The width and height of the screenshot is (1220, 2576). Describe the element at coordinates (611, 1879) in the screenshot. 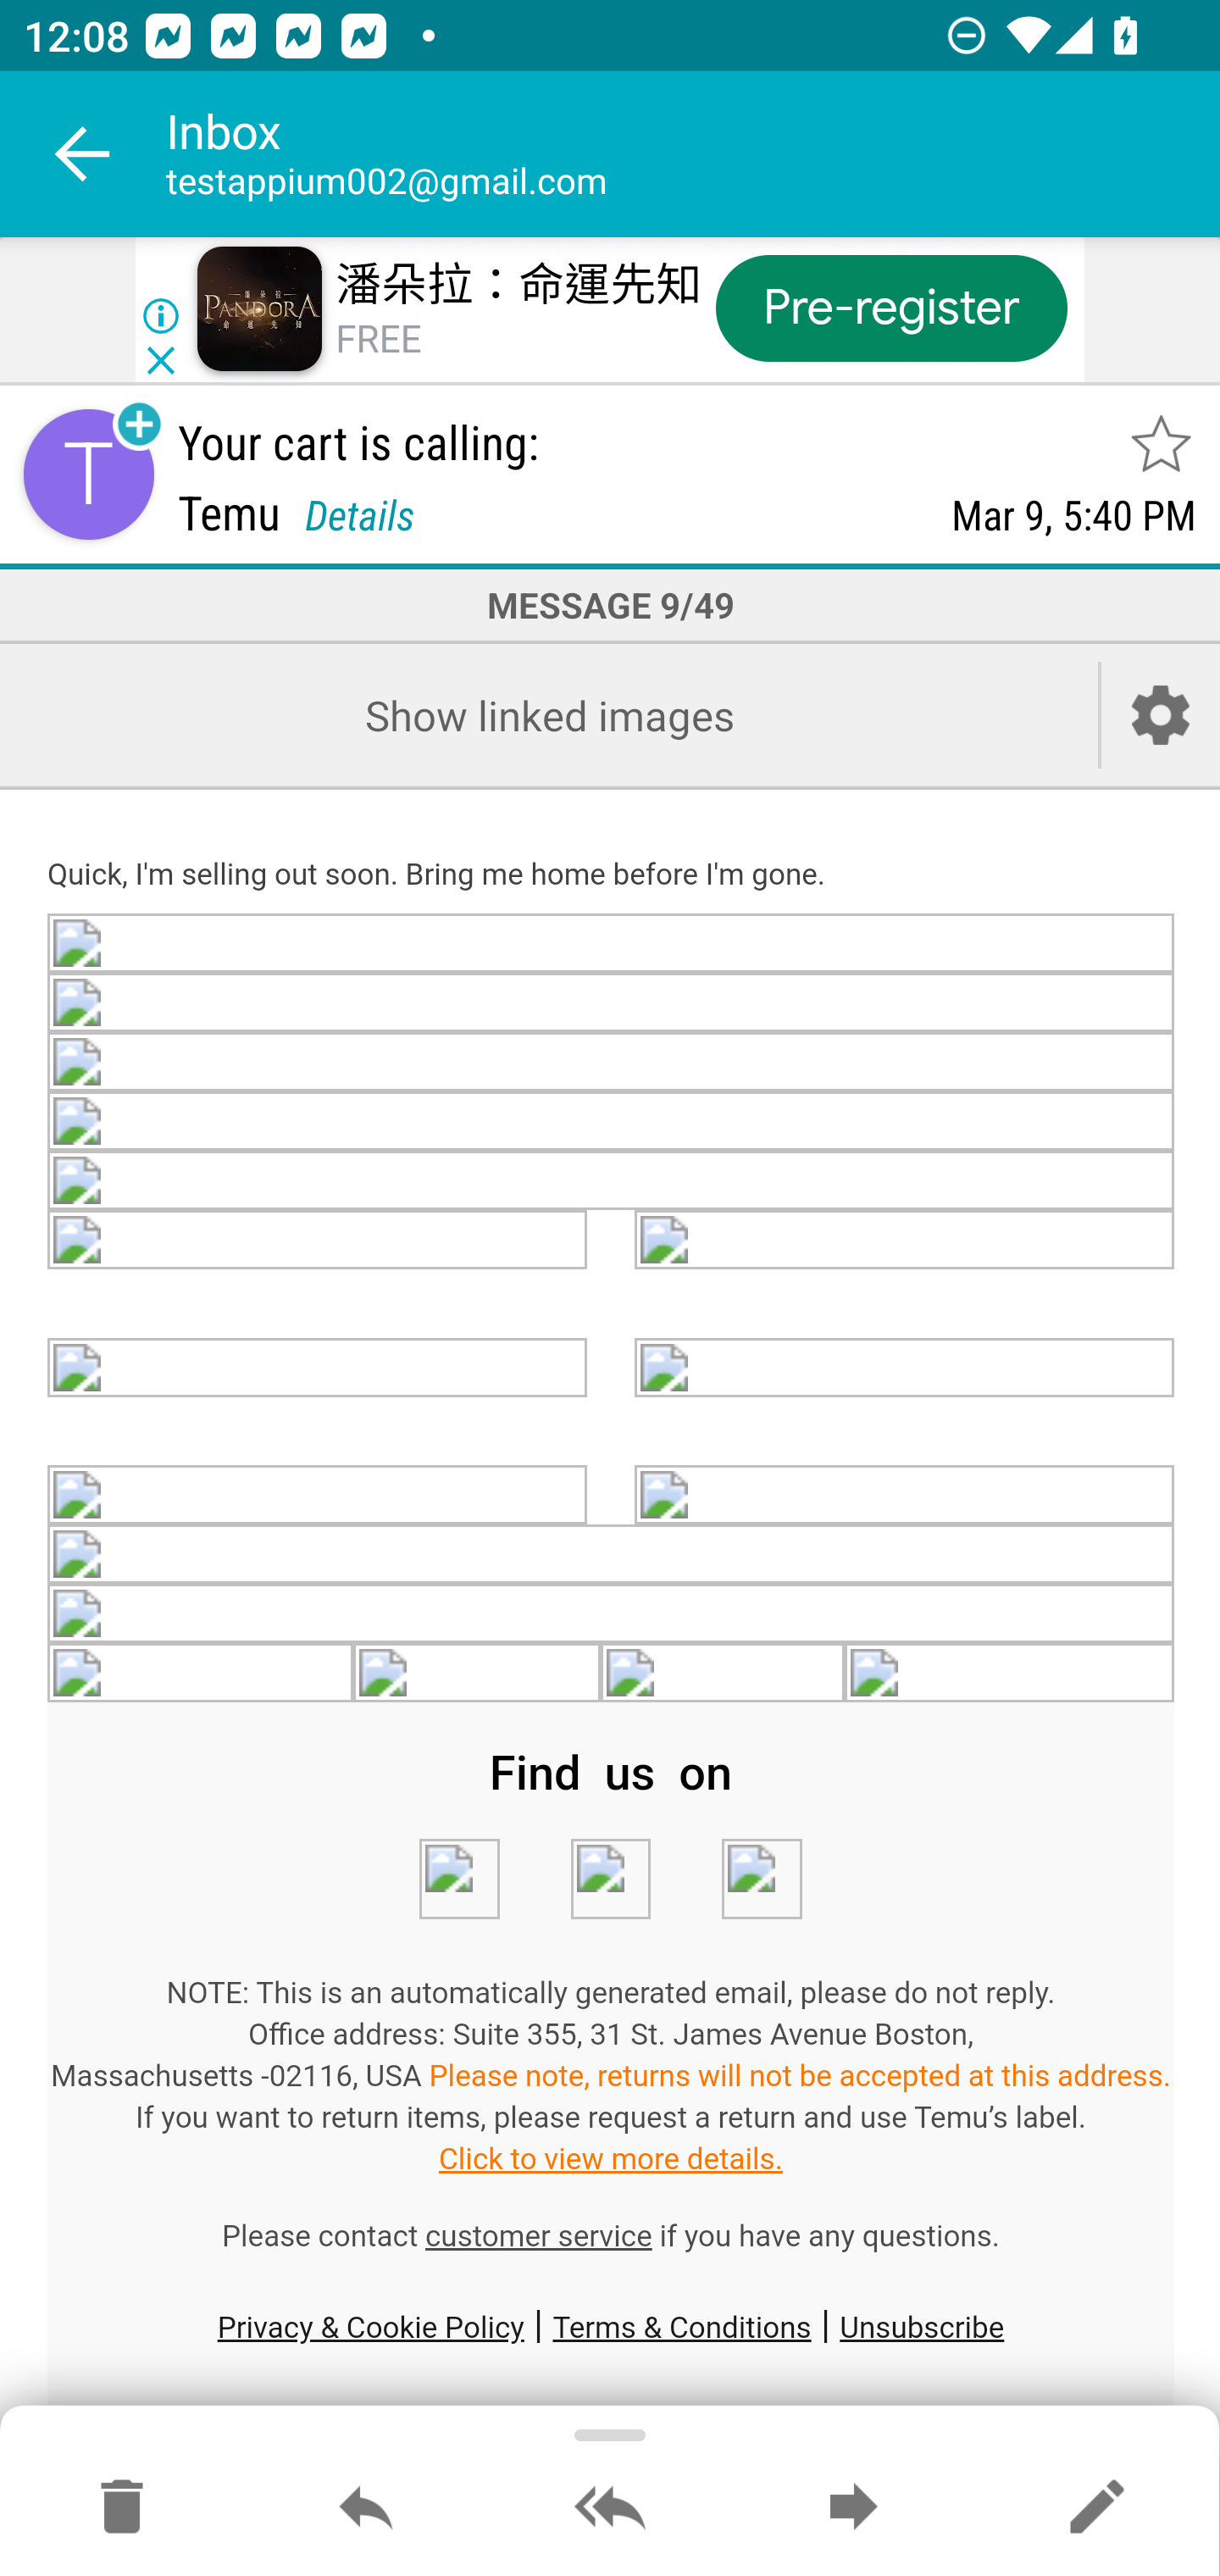

I see `data:` at that location.